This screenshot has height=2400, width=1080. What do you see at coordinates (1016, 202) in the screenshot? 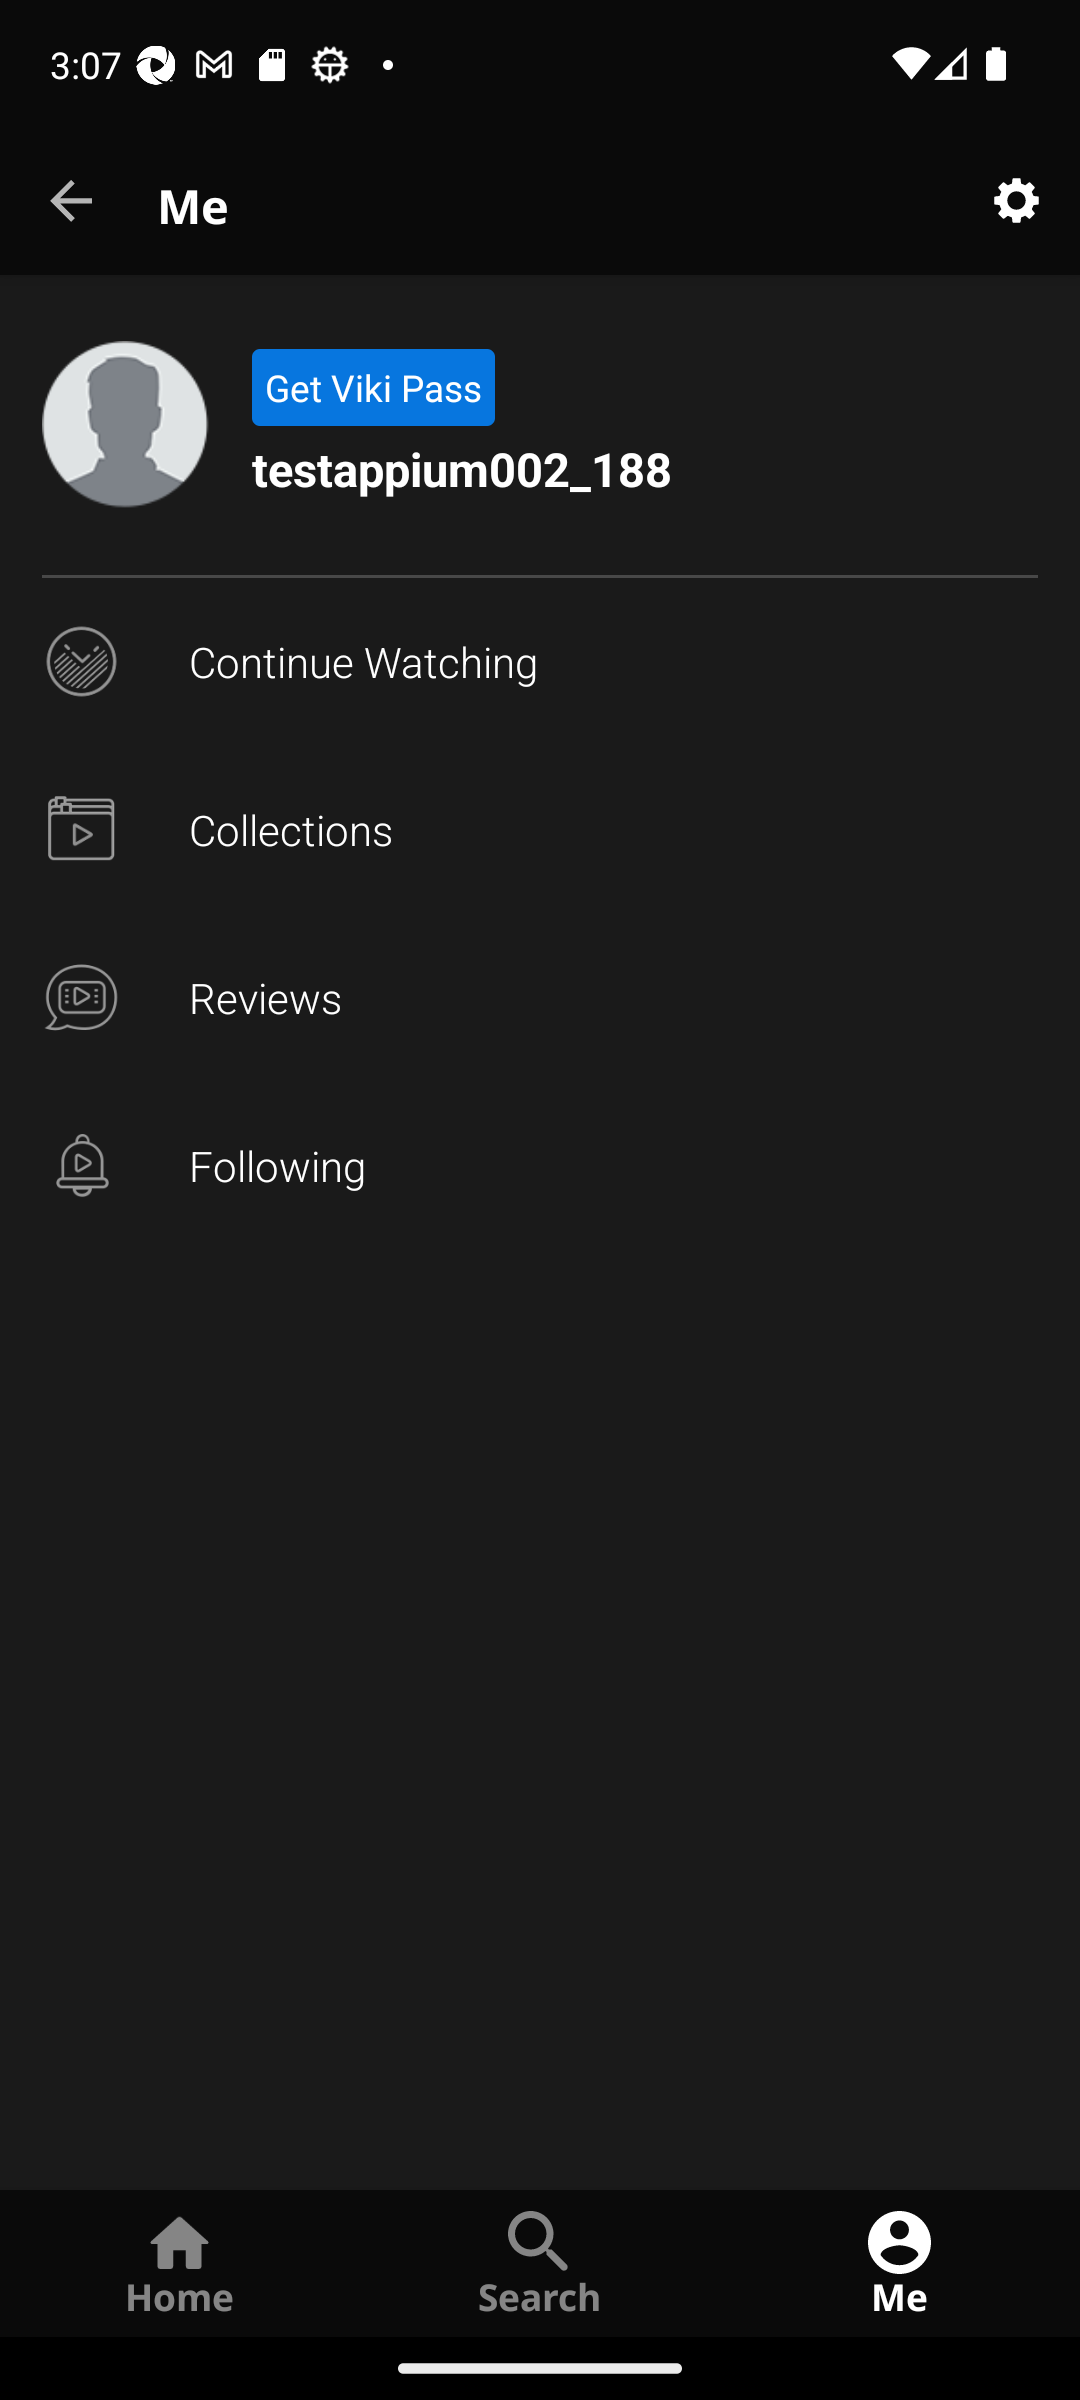
I see `Settings` at bounding box center [1016, 202].